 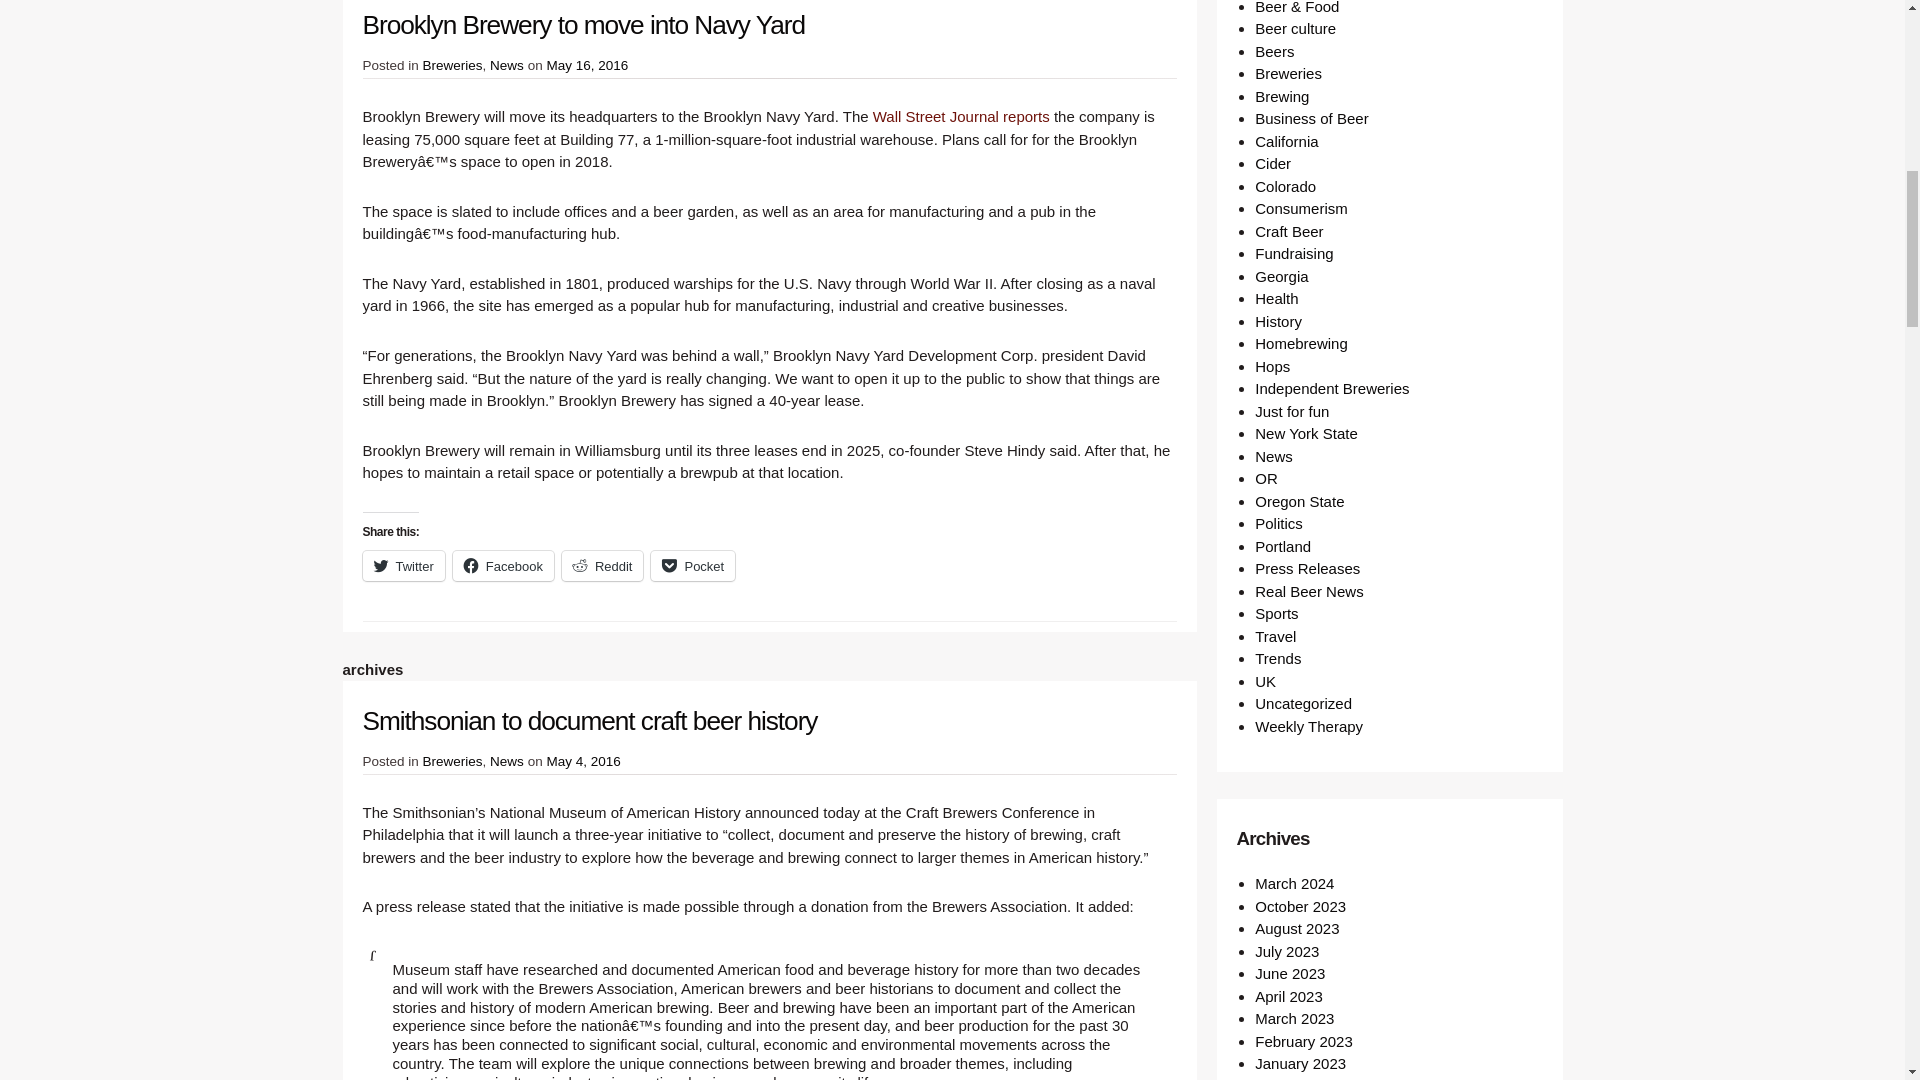 I want to click on News, so click(x=506, y=760).